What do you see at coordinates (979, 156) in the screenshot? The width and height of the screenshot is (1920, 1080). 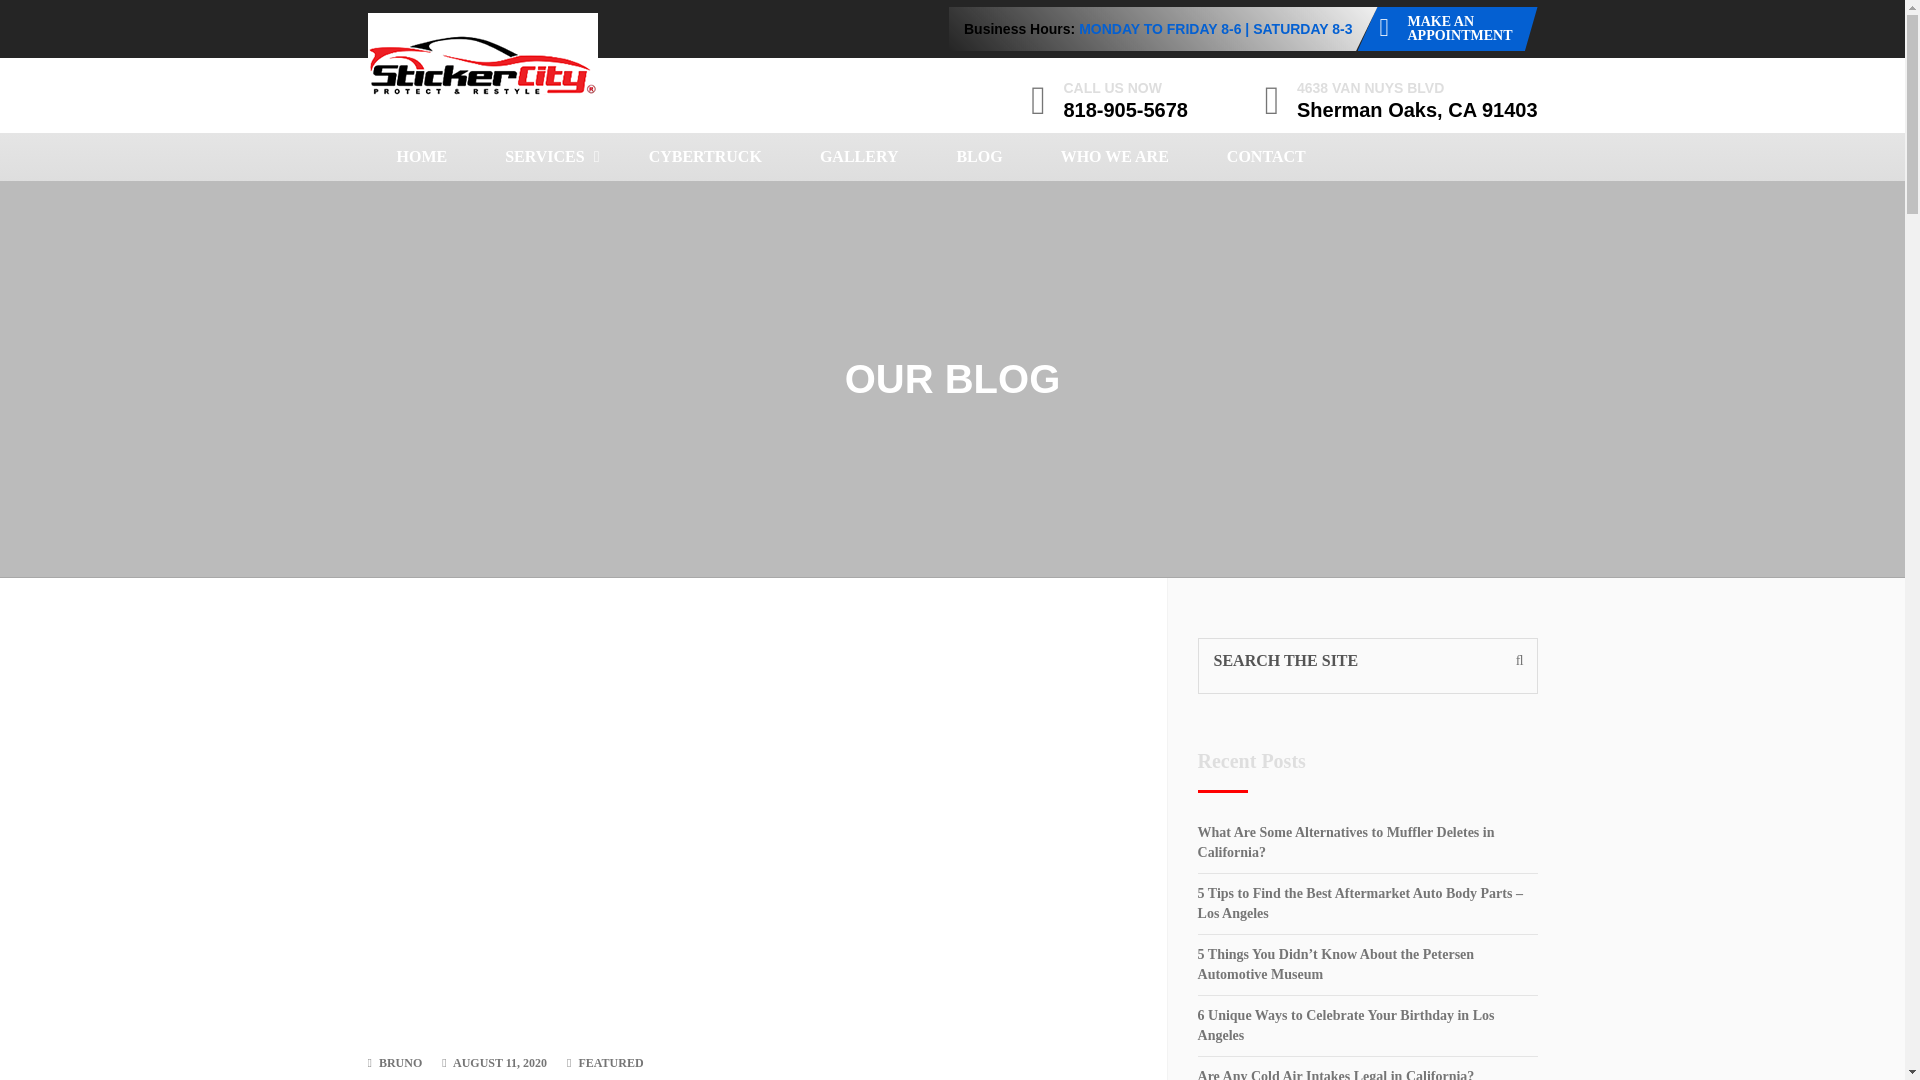 I see `BLOG` at bounding box center [979, 156].